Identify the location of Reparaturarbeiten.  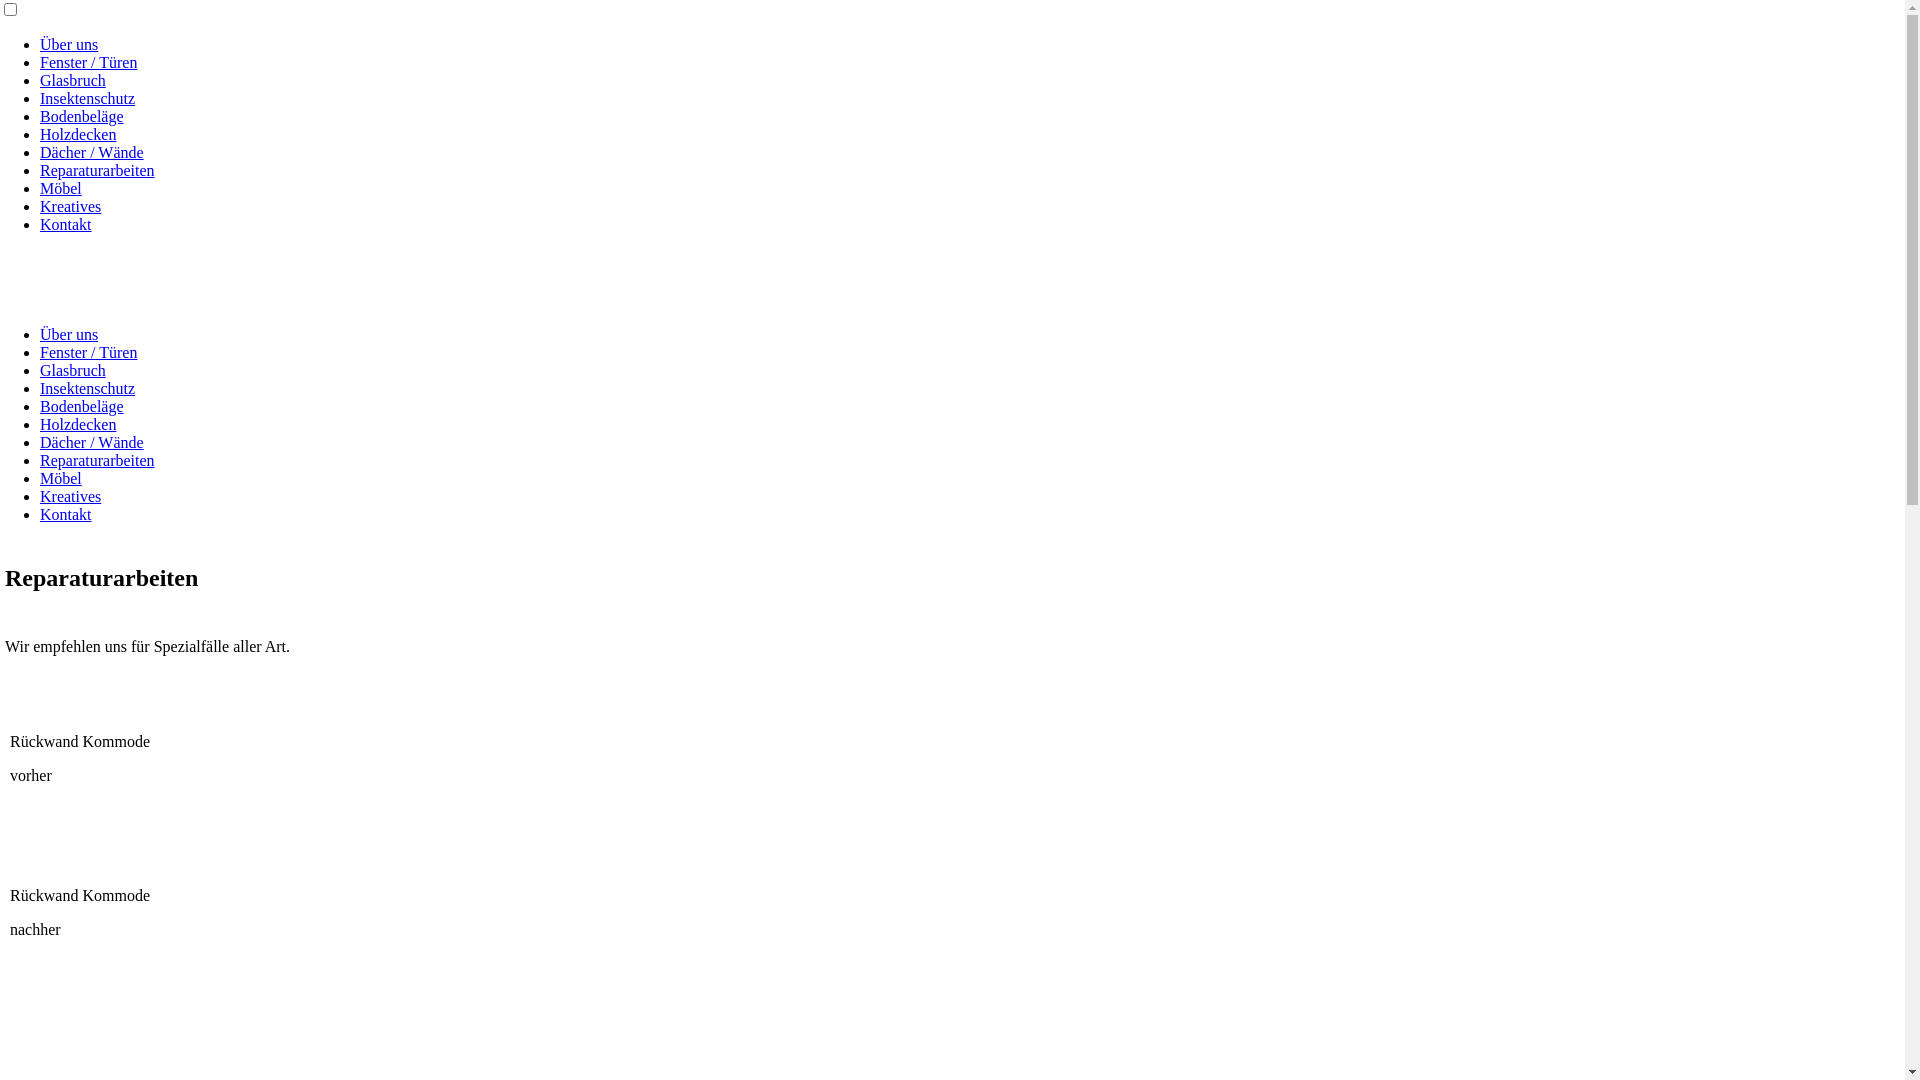
(98, 170).